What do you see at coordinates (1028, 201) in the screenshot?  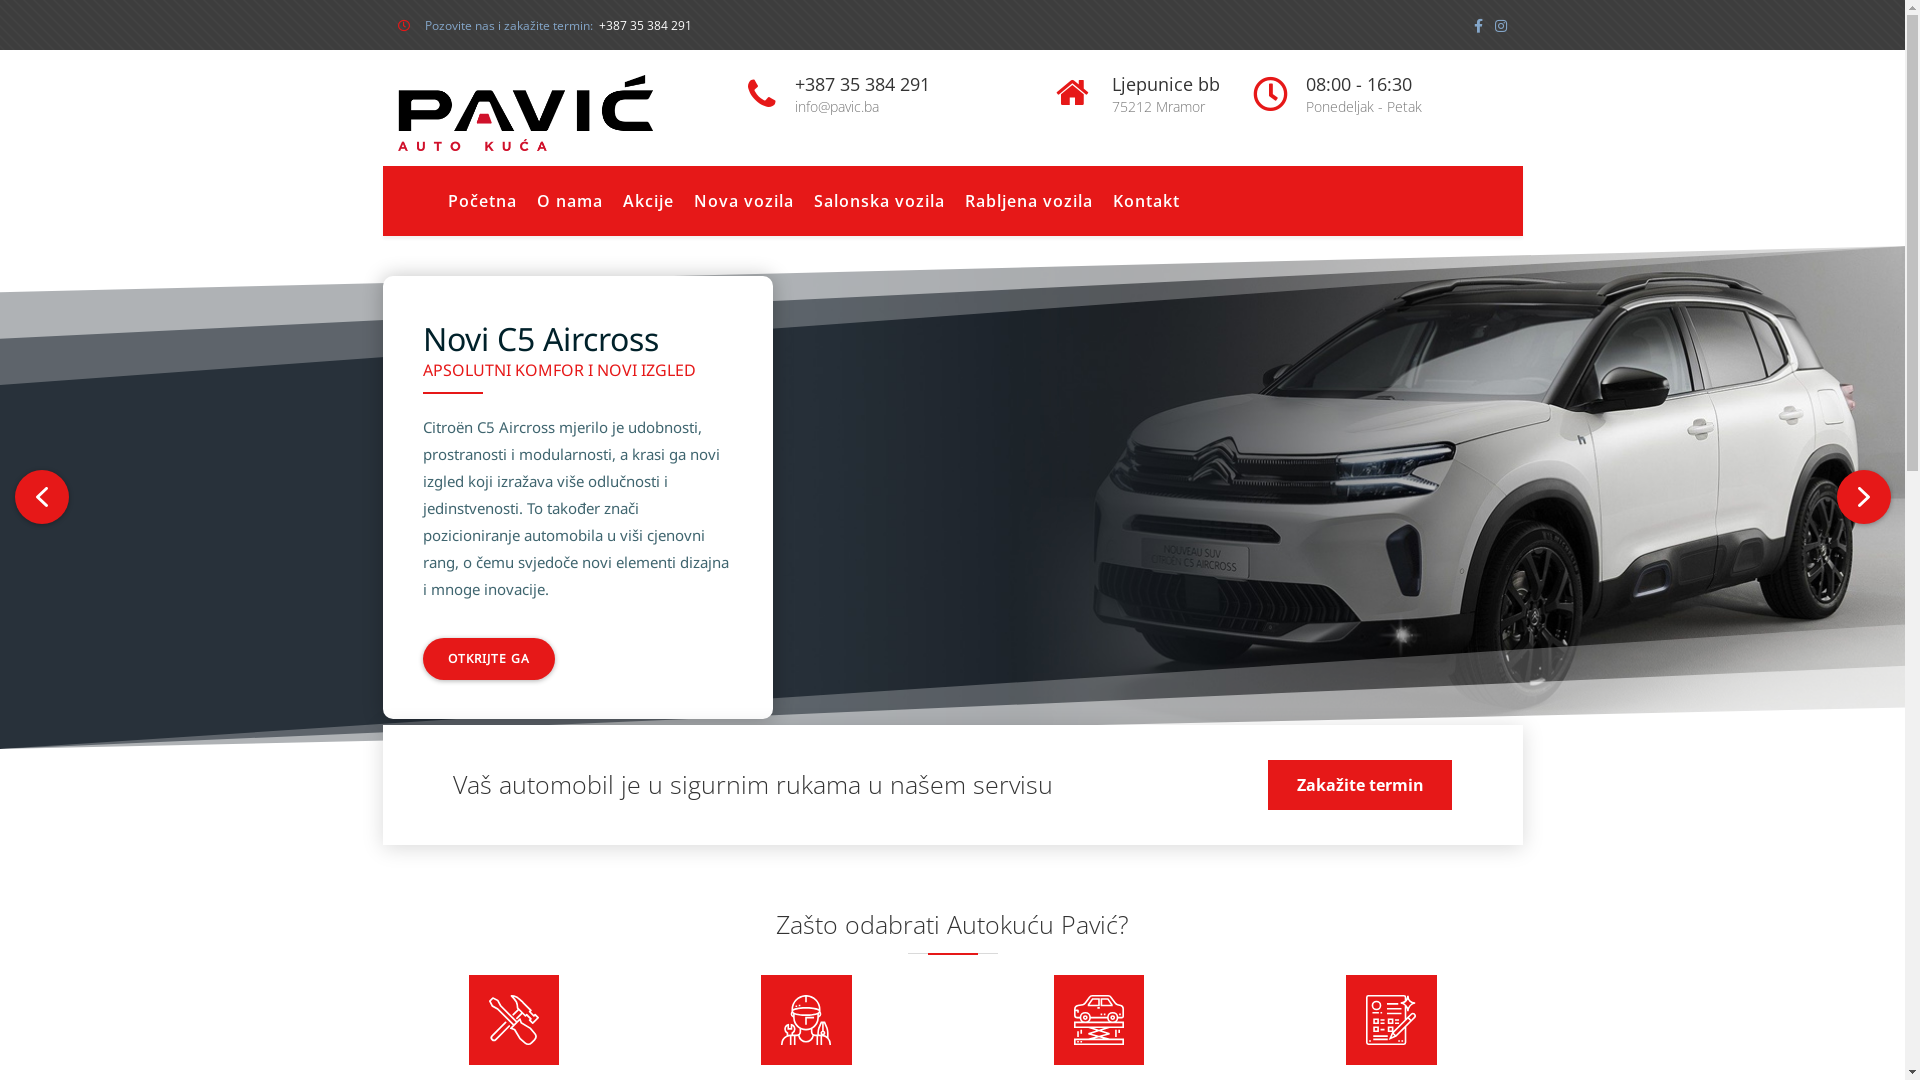 I see `Rabljena vozila` at bounding box center [1028, 201].